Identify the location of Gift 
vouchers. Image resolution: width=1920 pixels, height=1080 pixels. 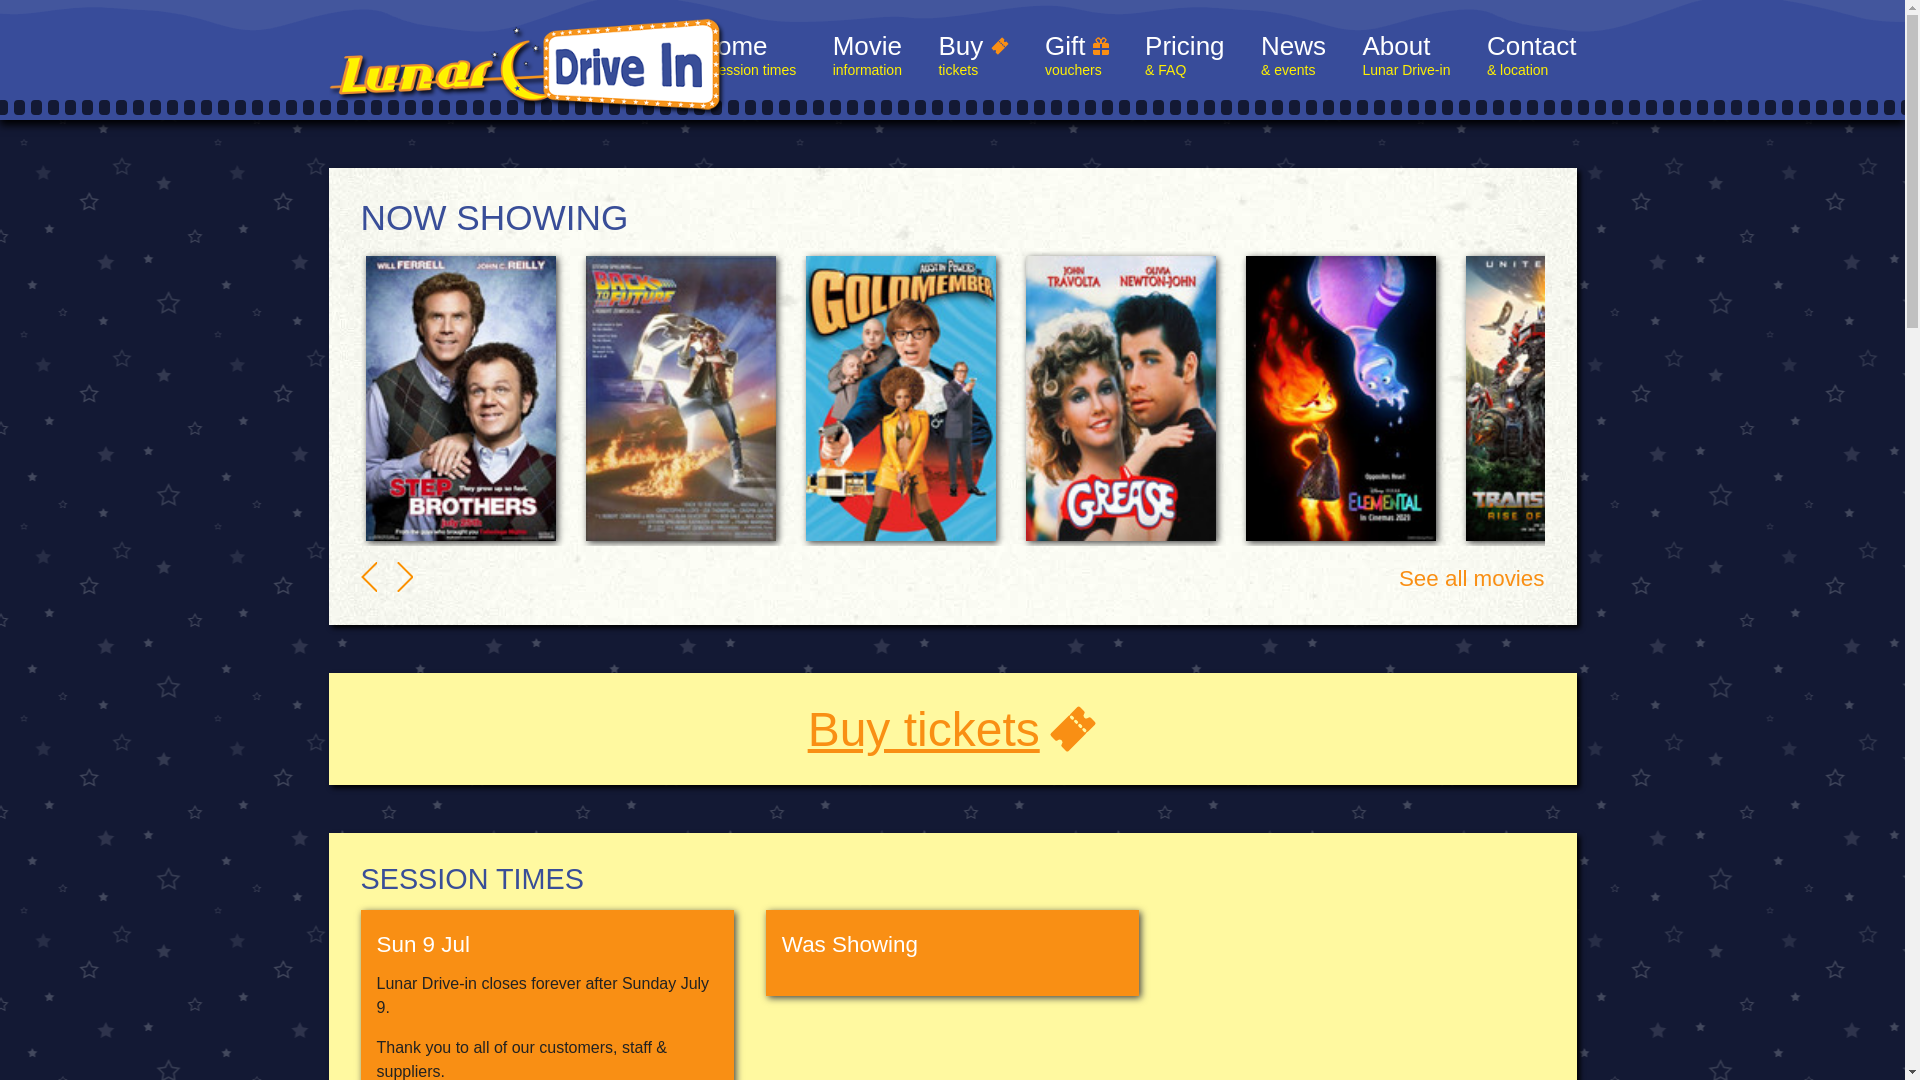
(1077, 58).